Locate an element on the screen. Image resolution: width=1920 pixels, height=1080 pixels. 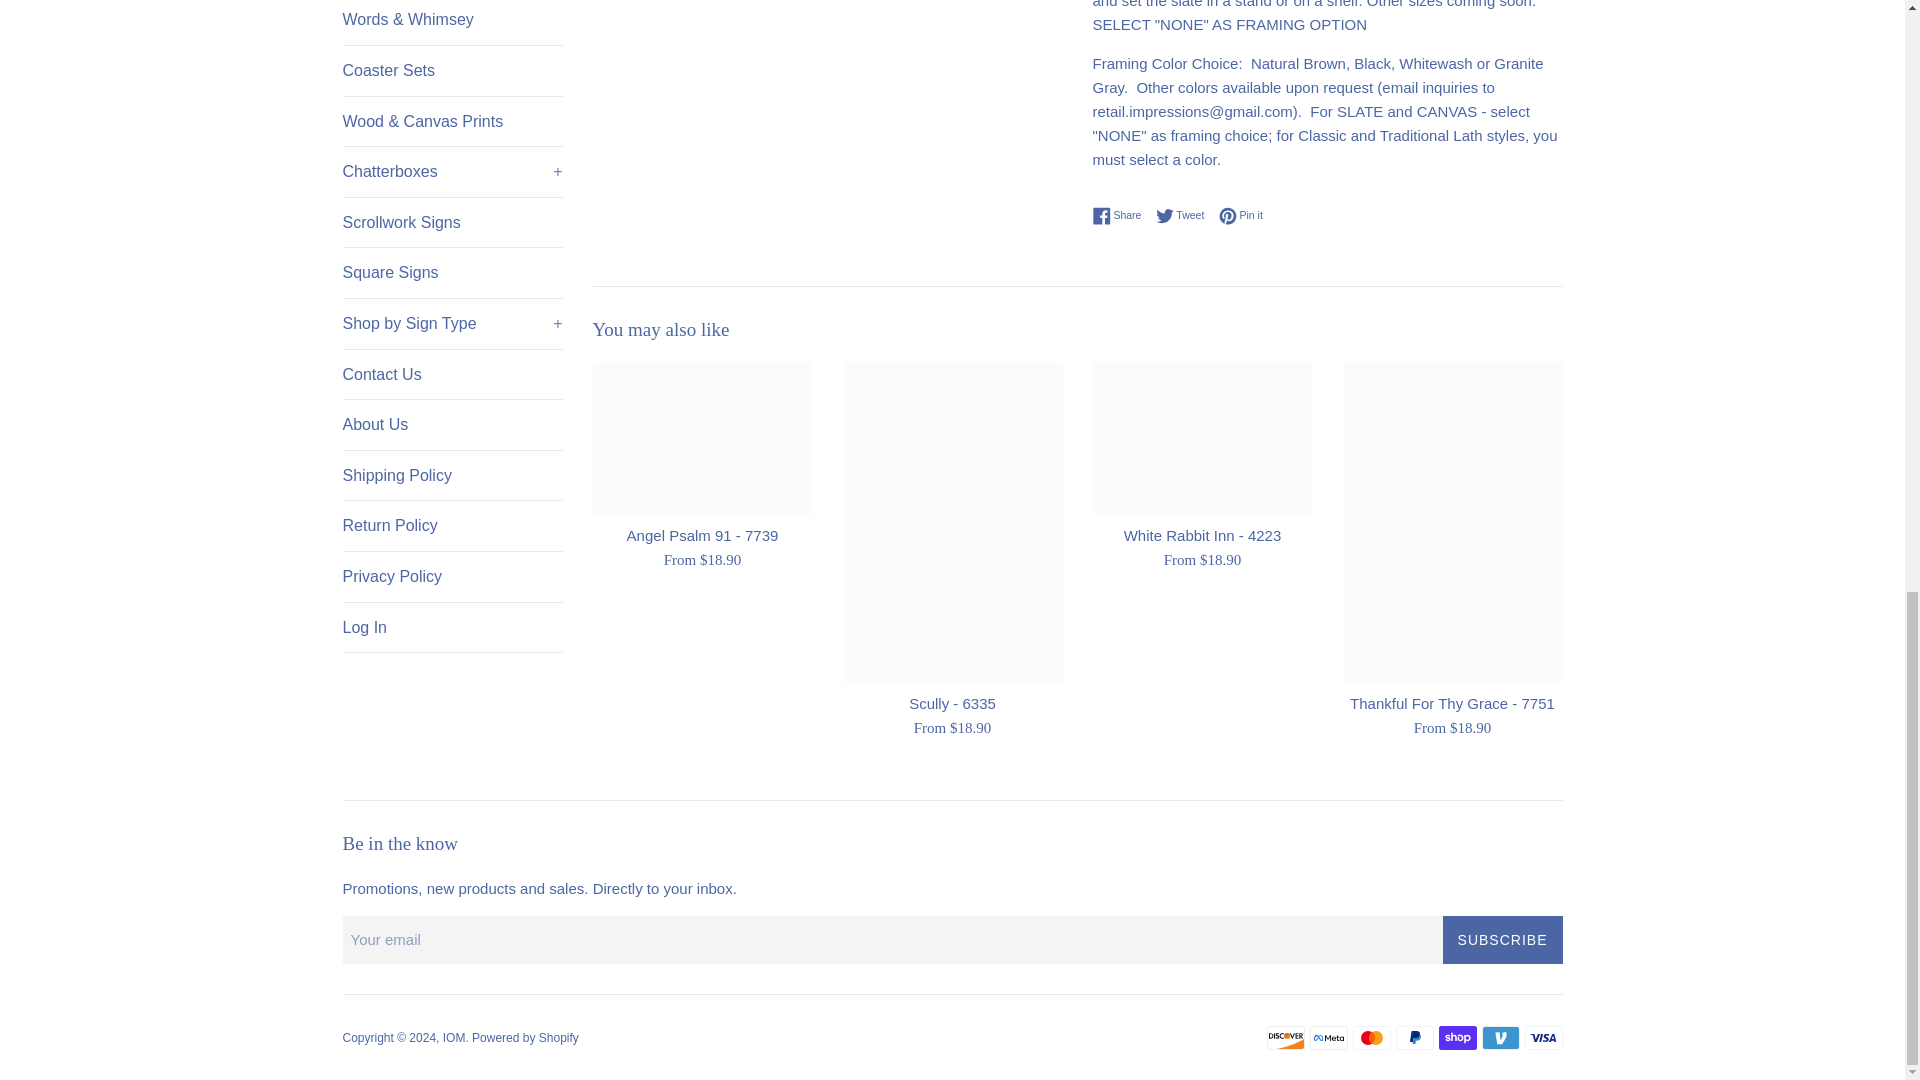
PayPal is located at coordinates (1414, 1038).